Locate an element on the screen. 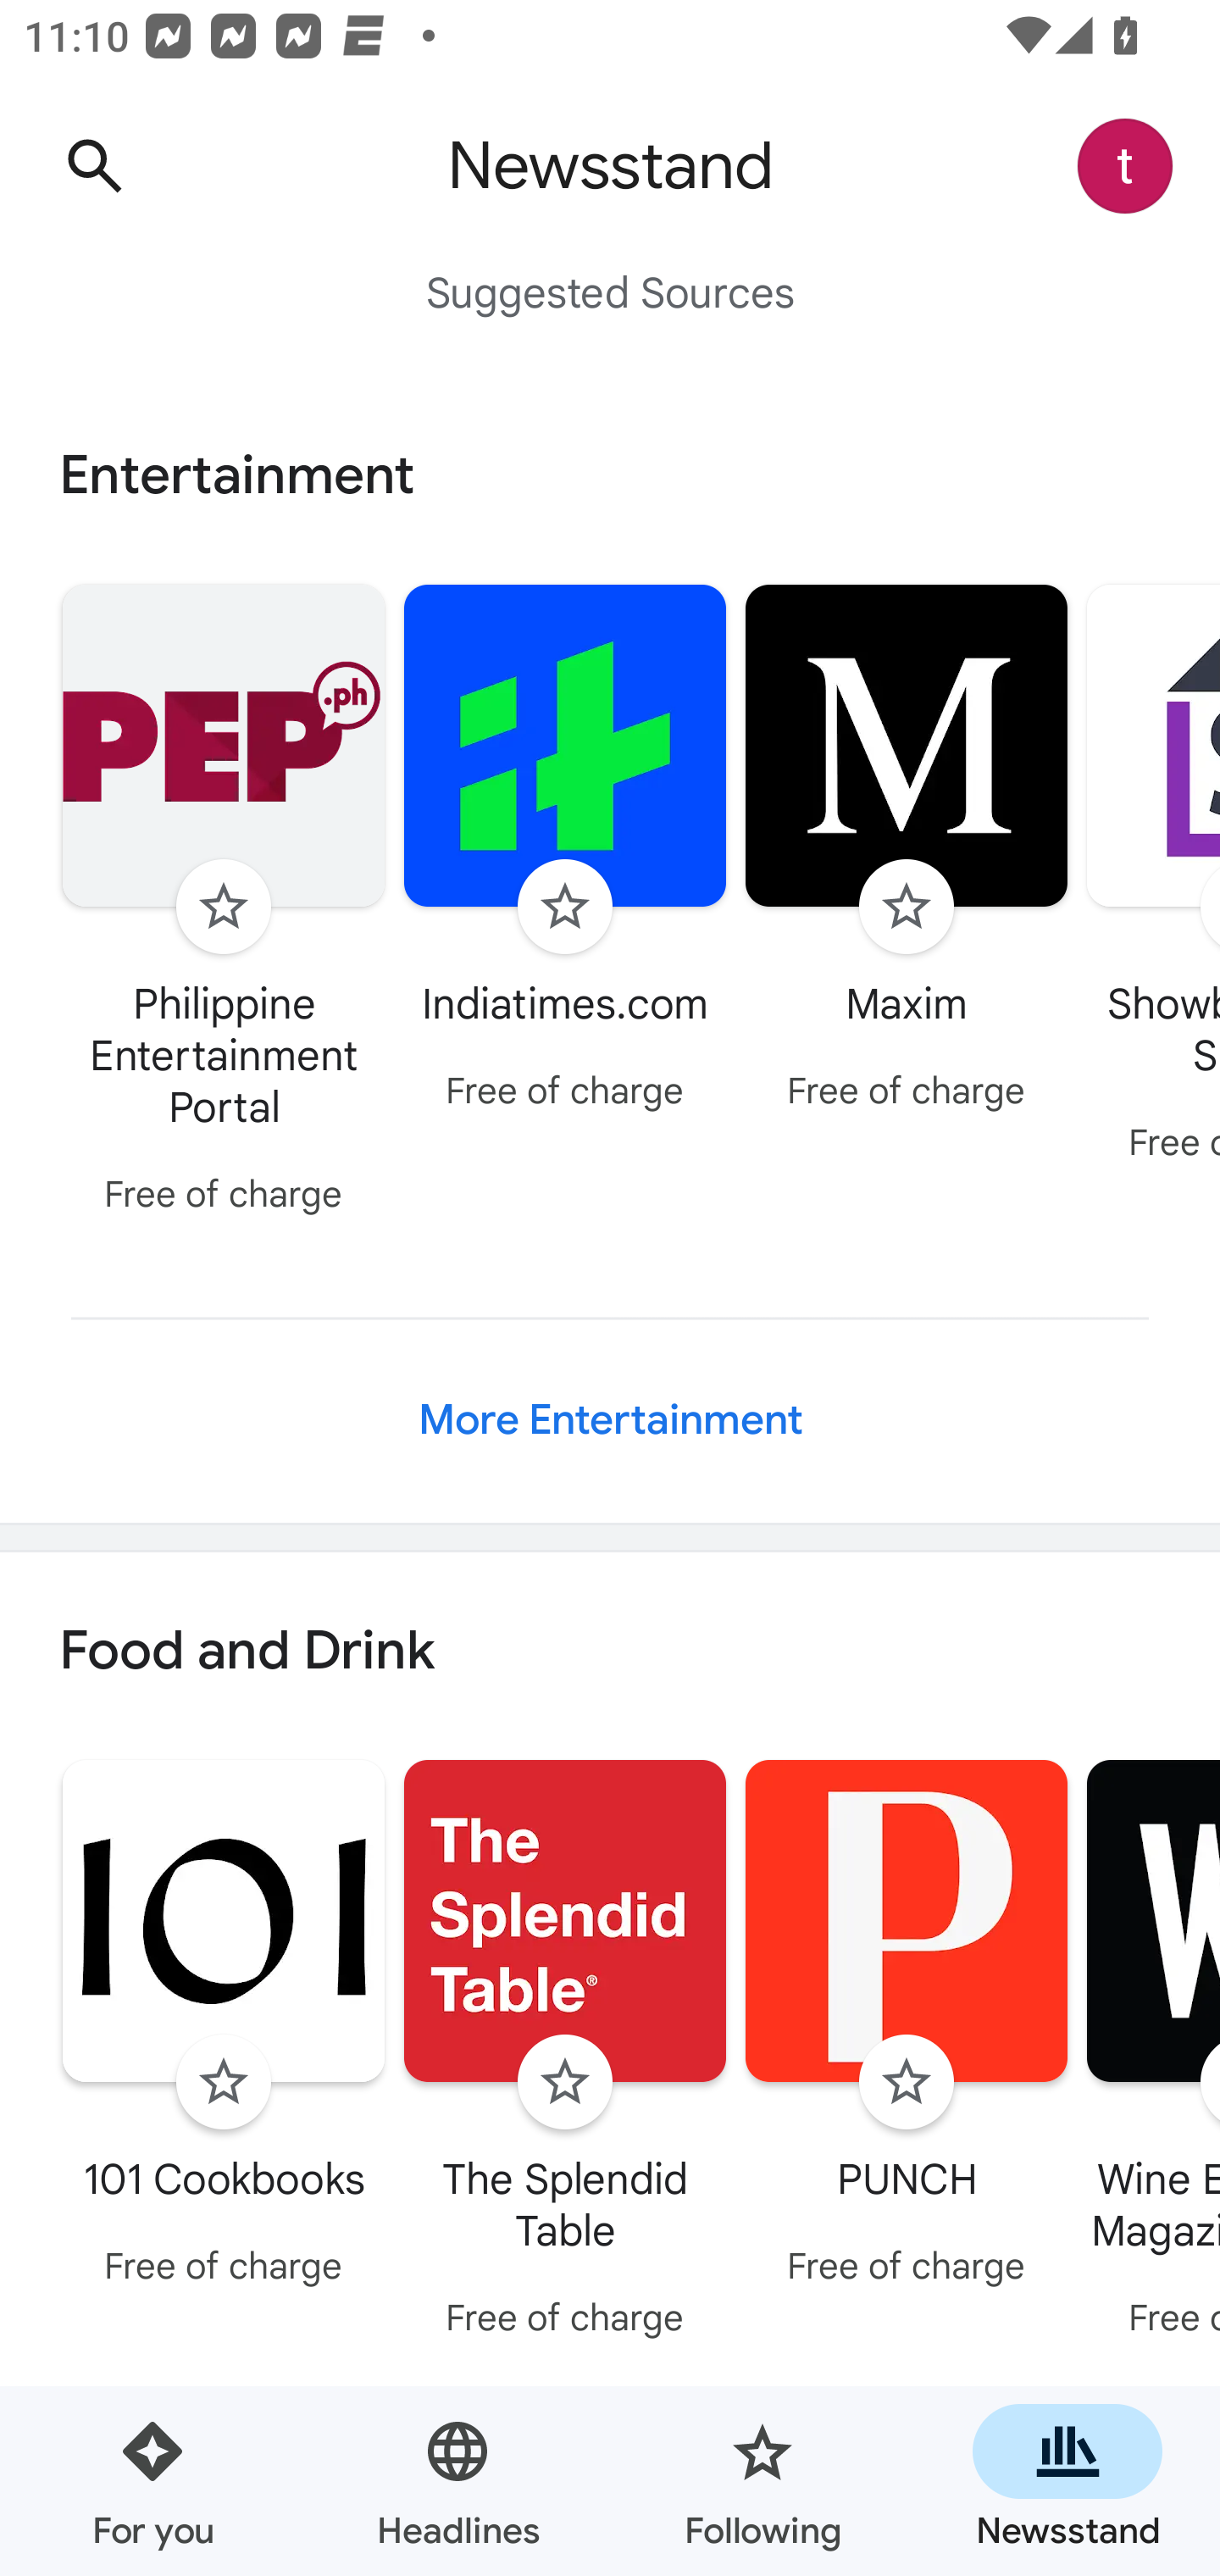 The width and height of the screenshot is (1220, 2576). Food and Drink is located at coordinates (610, 1652).